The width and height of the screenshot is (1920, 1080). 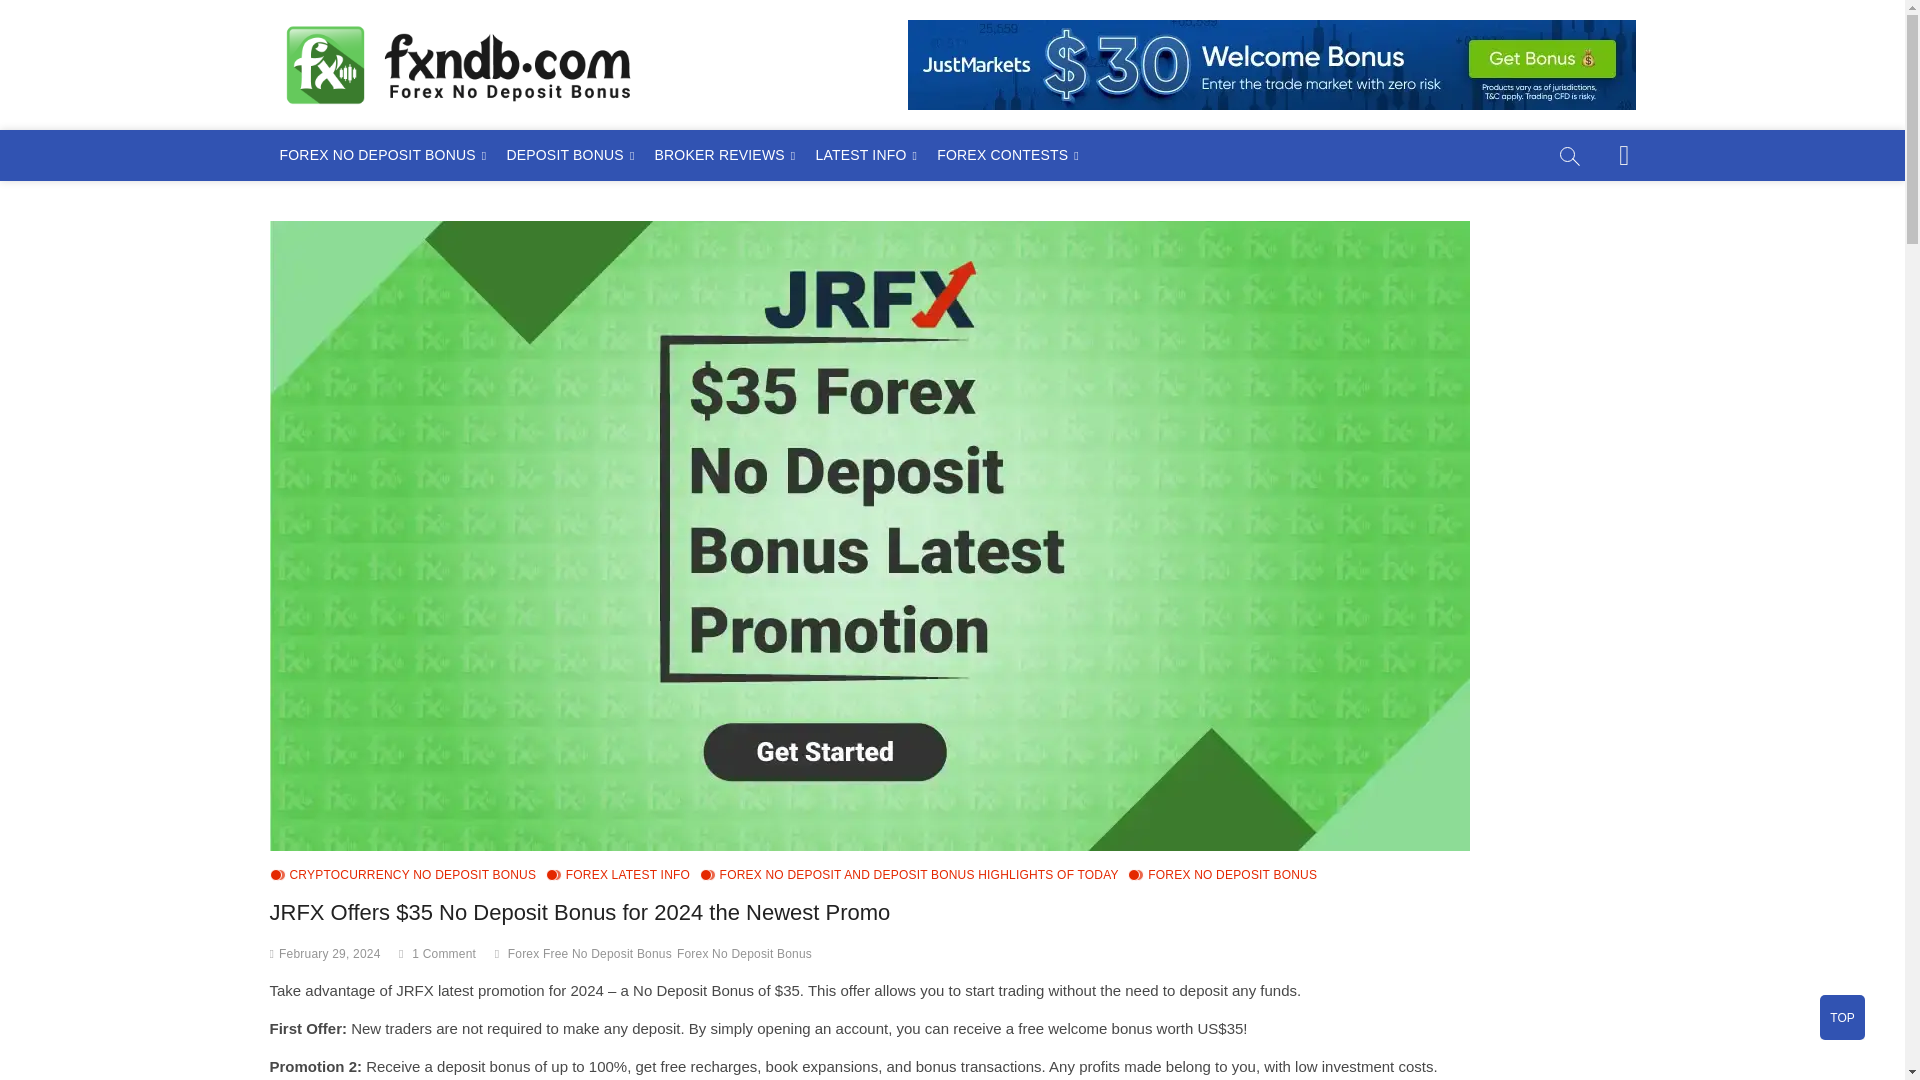 I want to click on DEPOSIT BONUS, so click(x=569, y=155).